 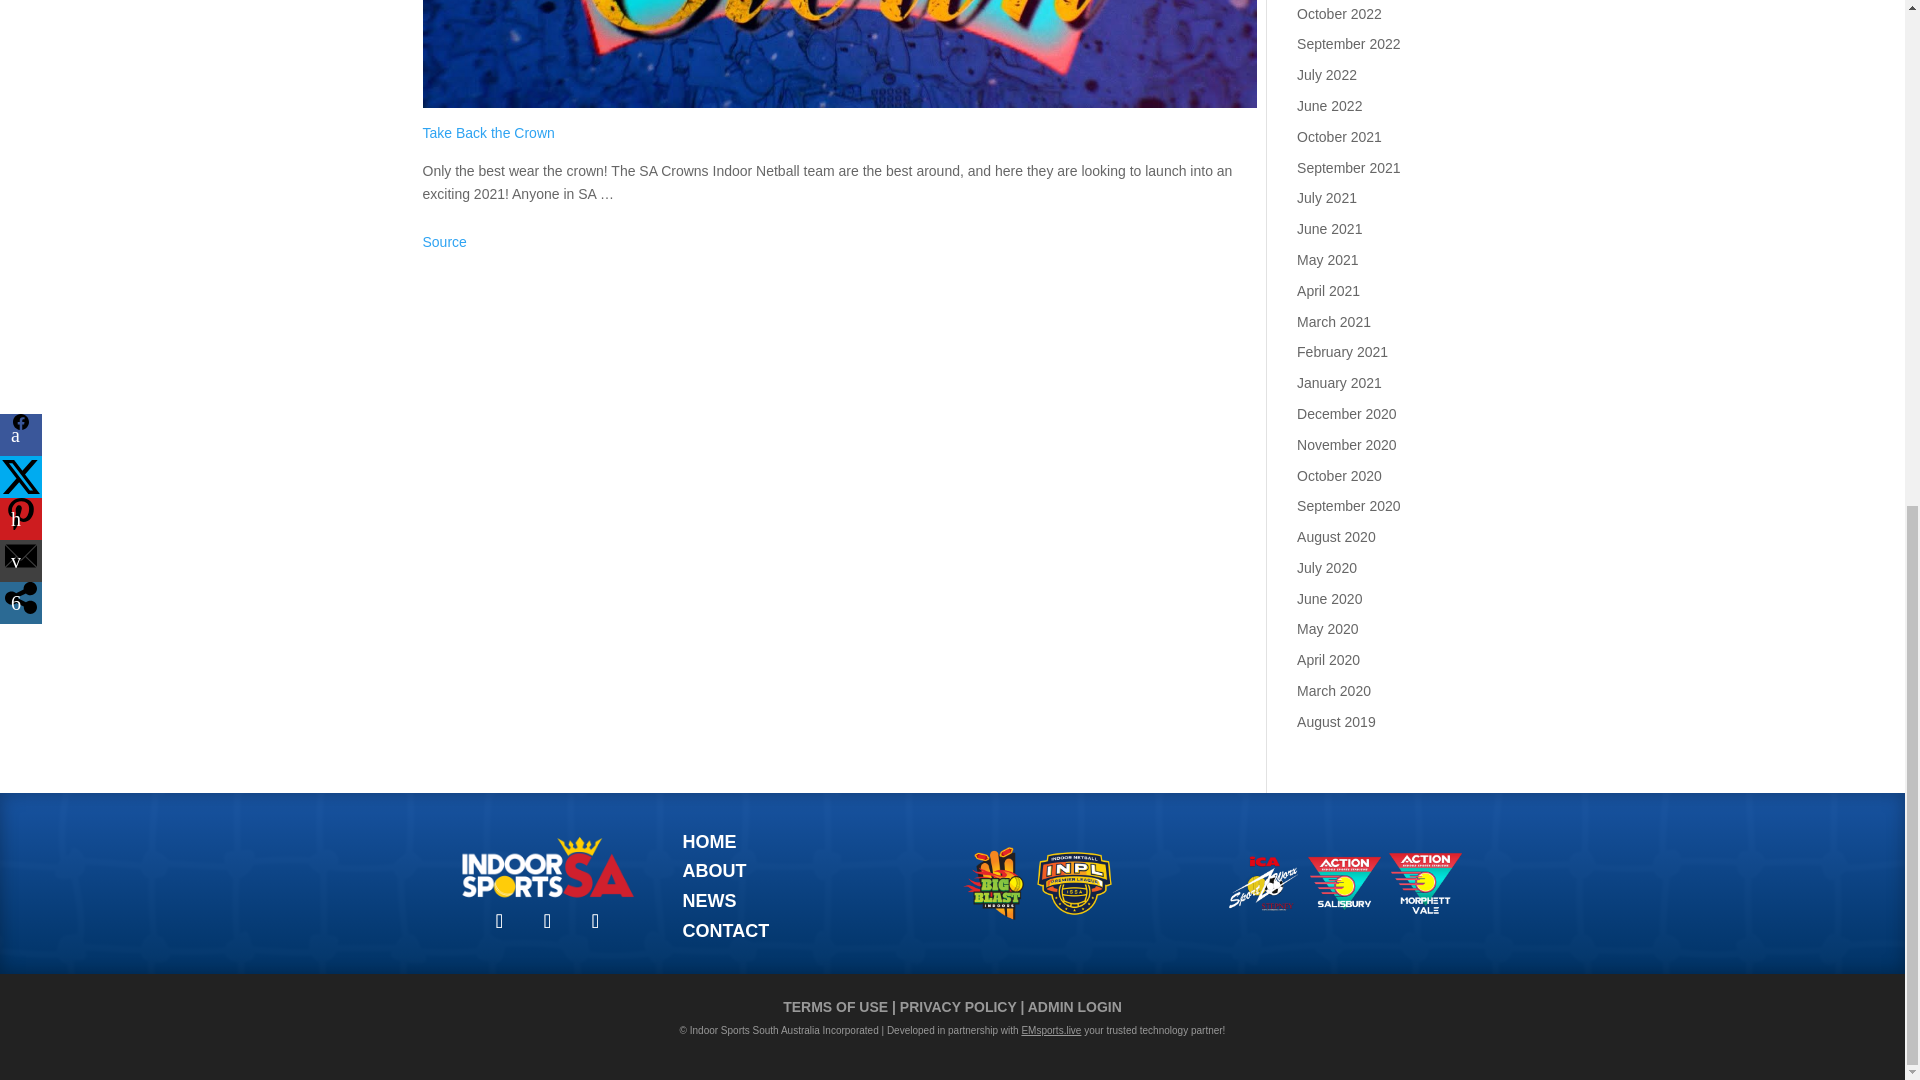 What do you see at coordinates (548, 867) in the screenshot?
I see `Issa 2020 Menu Light` at bounding box center [548, 867].